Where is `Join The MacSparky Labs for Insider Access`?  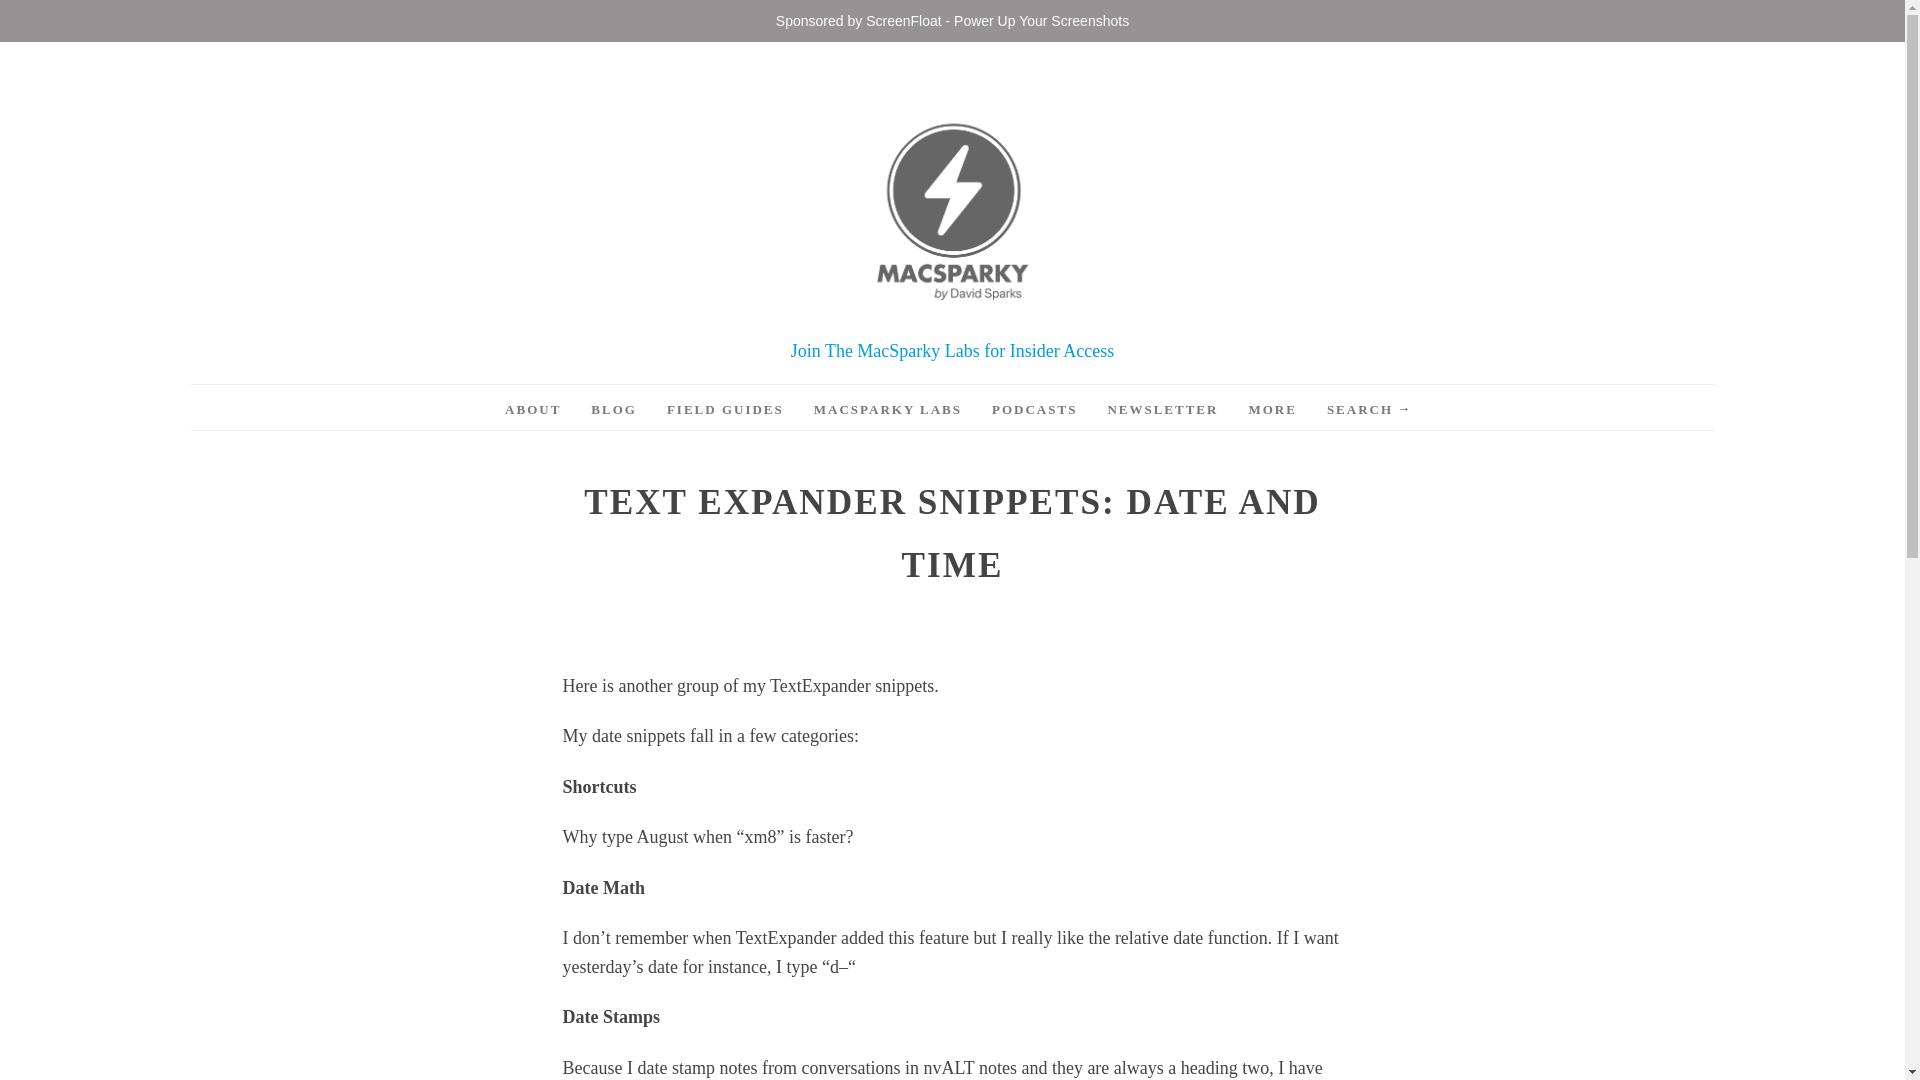
Join The MacSparky Labs for Insider Access is located at coordinates (953, 350).